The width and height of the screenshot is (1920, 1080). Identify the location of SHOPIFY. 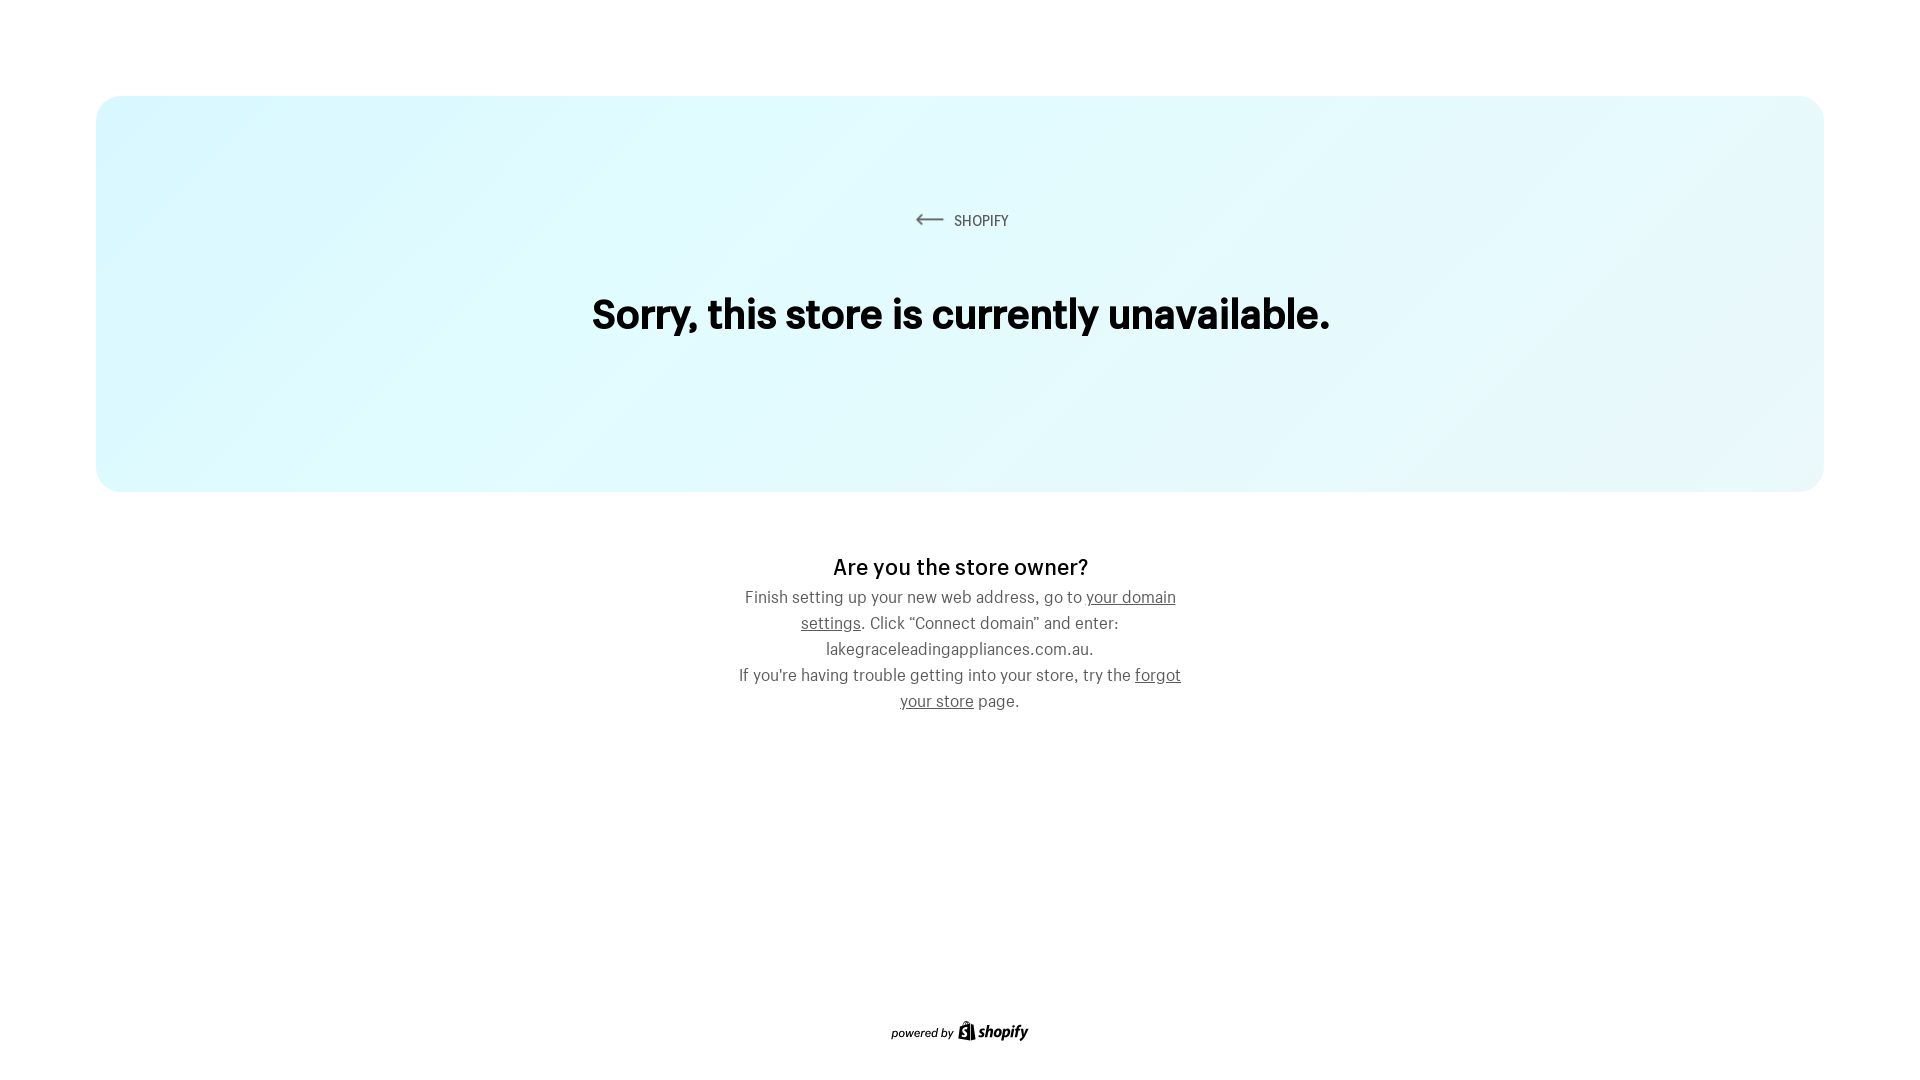
(960, 220).